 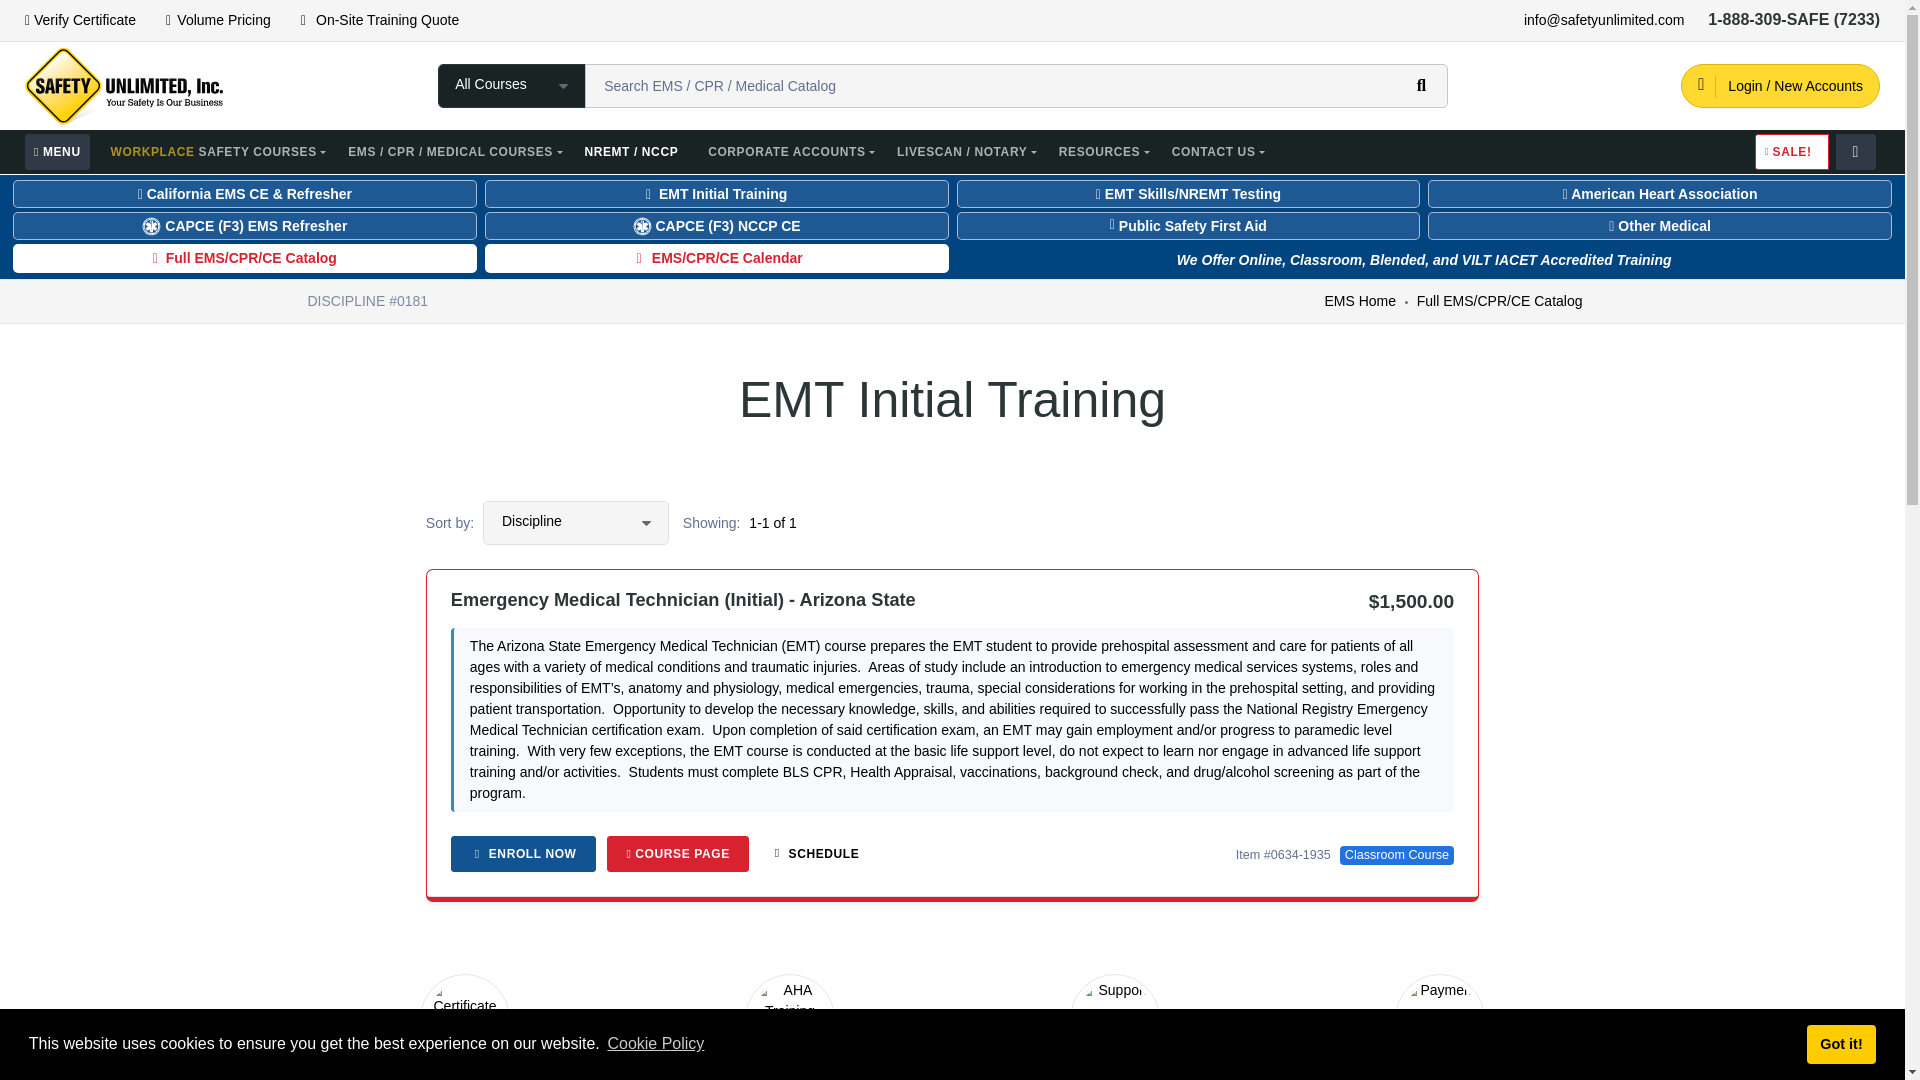 What do you see at coordinates (218, 151) in the screenshot?
I see `WORKPLACE SAFETY COURSES` at bounding box center [218, 151].